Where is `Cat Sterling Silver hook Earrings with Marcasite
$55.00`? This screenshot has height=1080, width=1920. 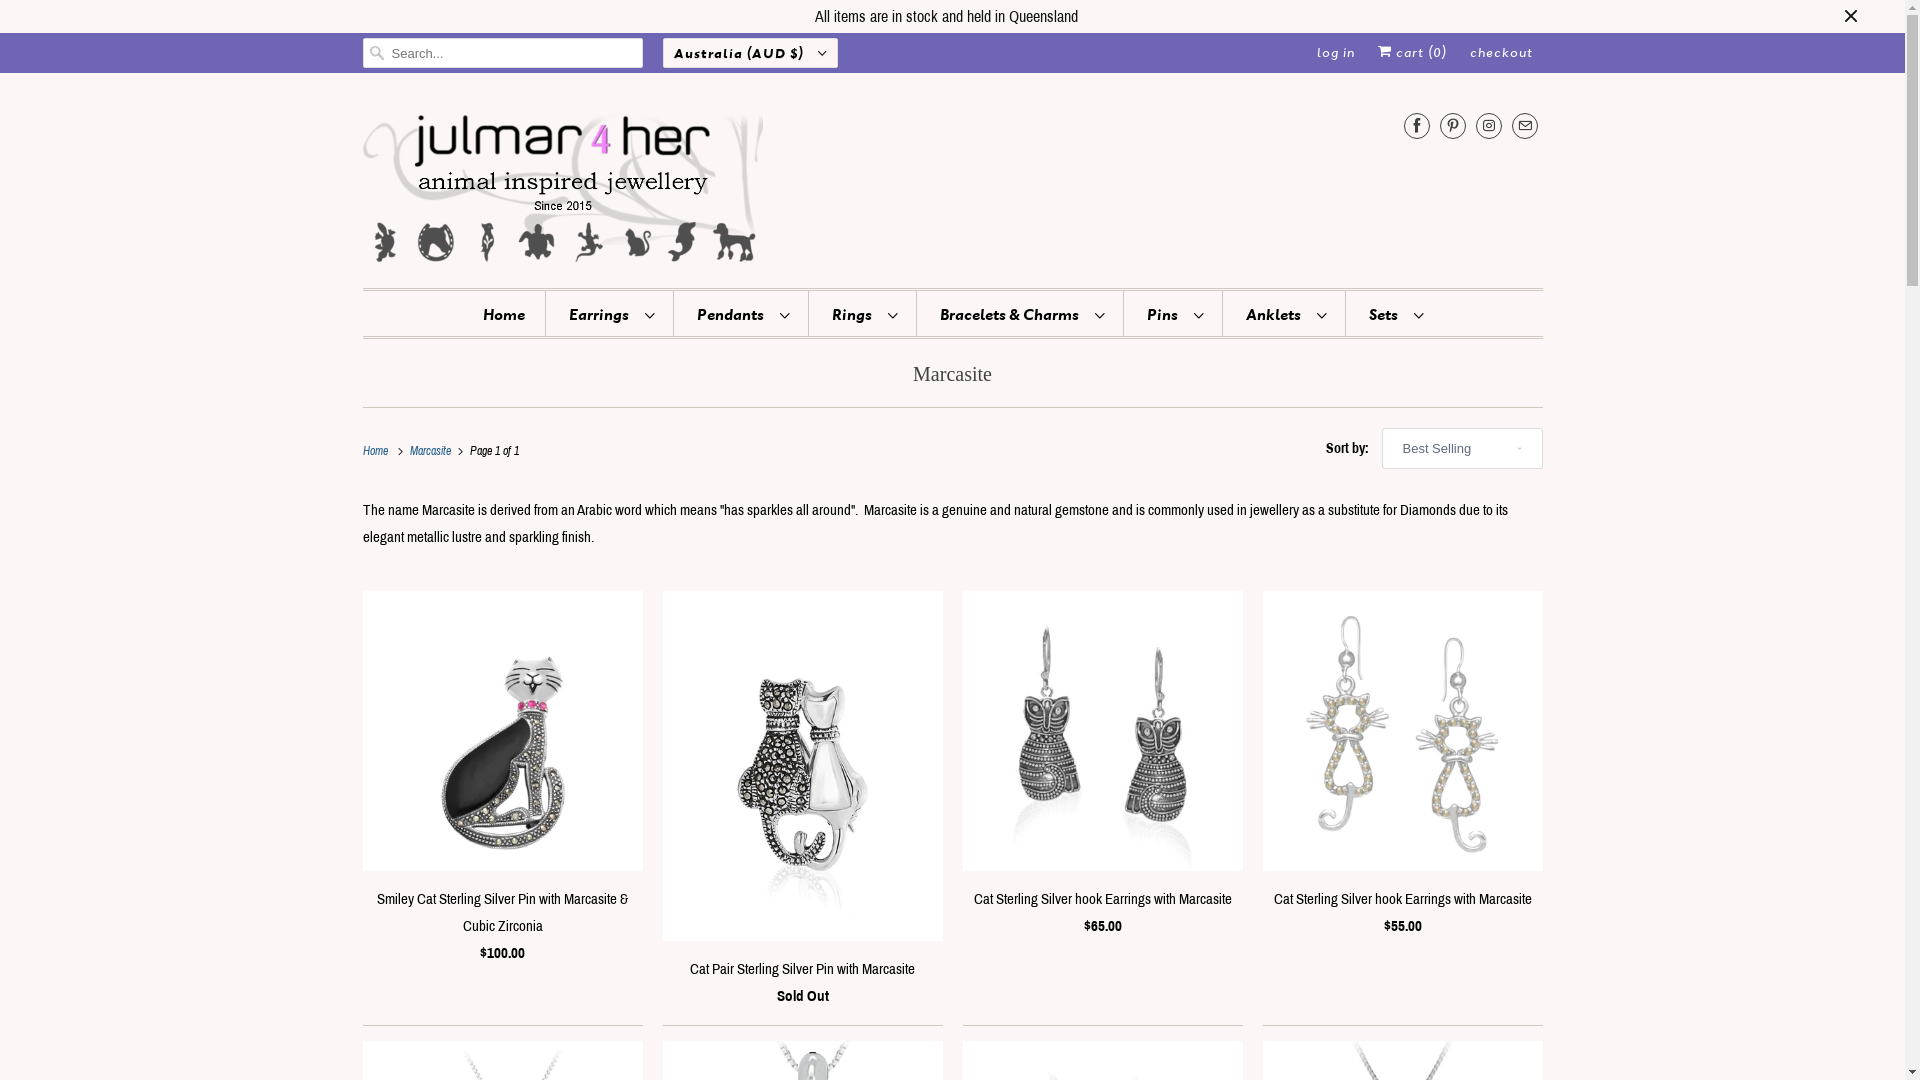 Cat Sterling Silver hook Earrings with Marcasite
$55.00 is located at coordinates (1402, 770).